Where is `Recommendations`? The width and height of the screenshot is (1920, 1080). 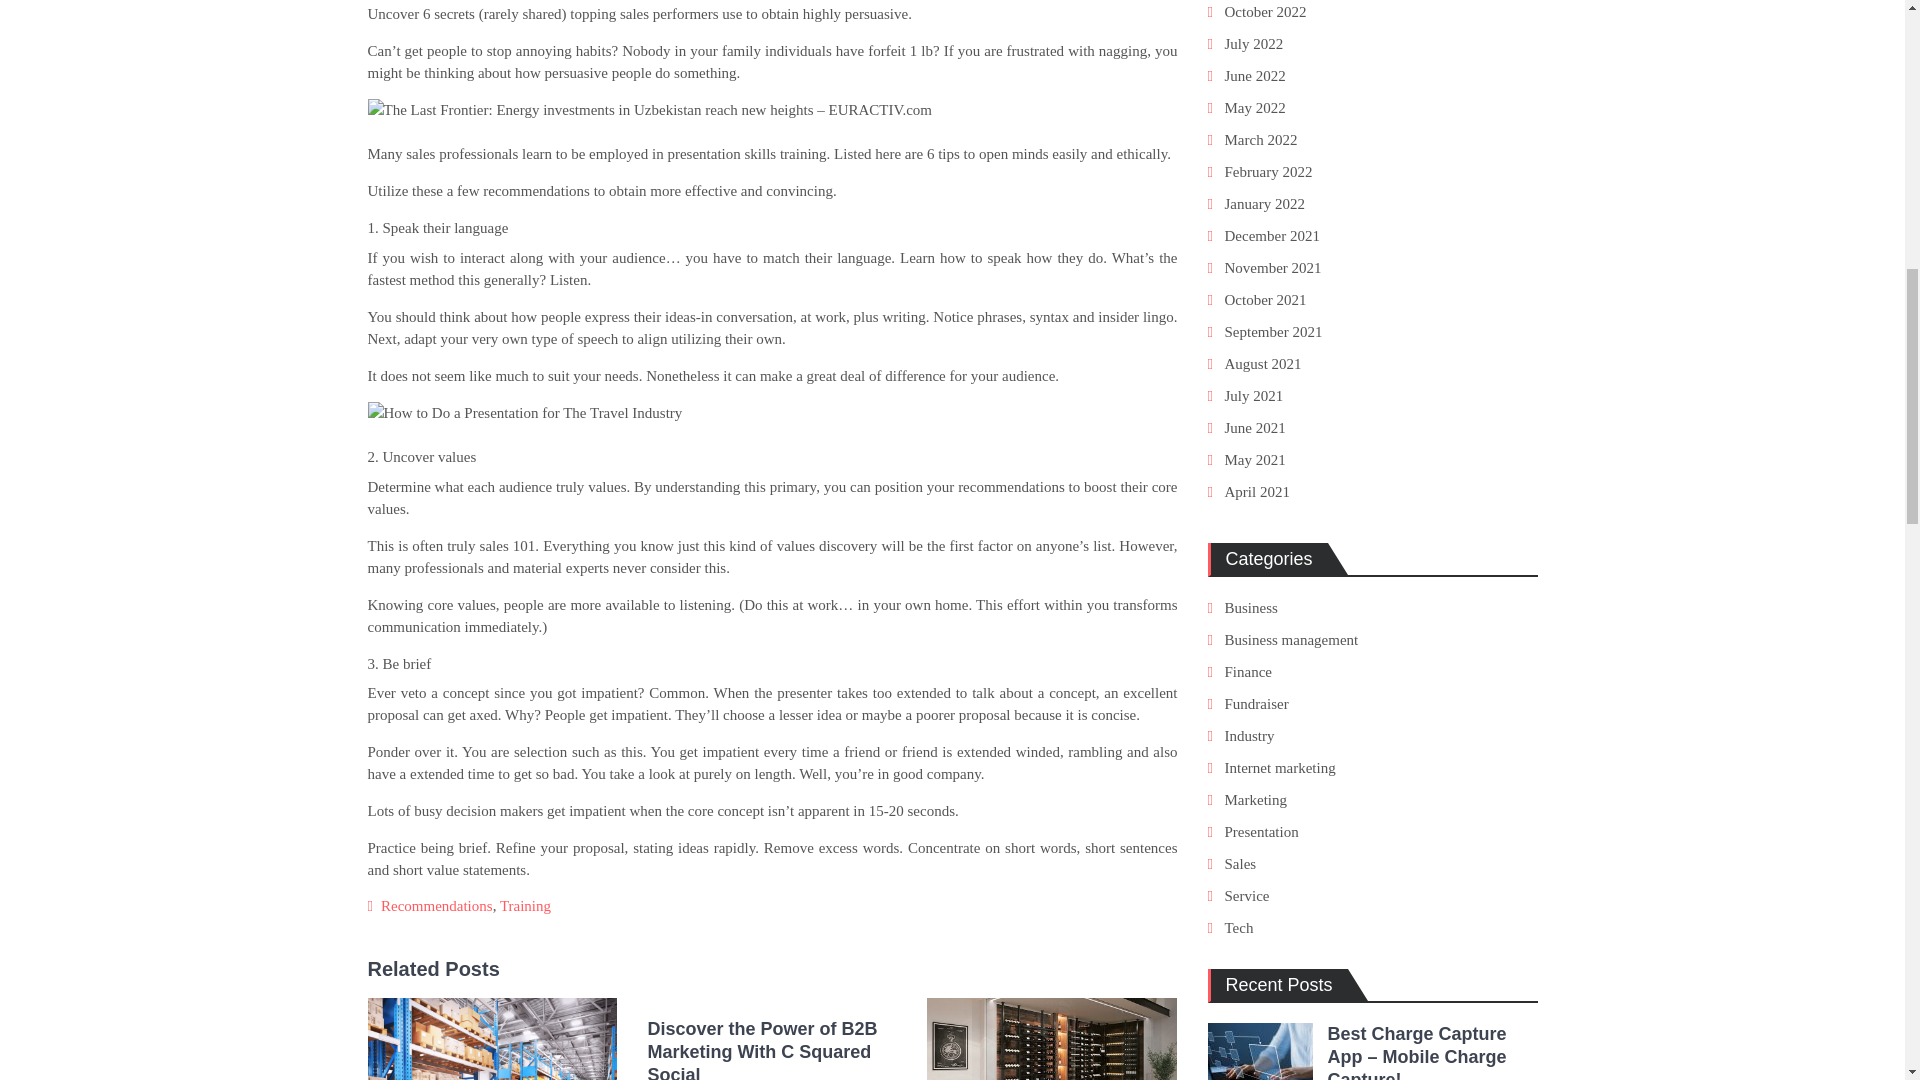 Recommendations is located at coordinates (436, 905).